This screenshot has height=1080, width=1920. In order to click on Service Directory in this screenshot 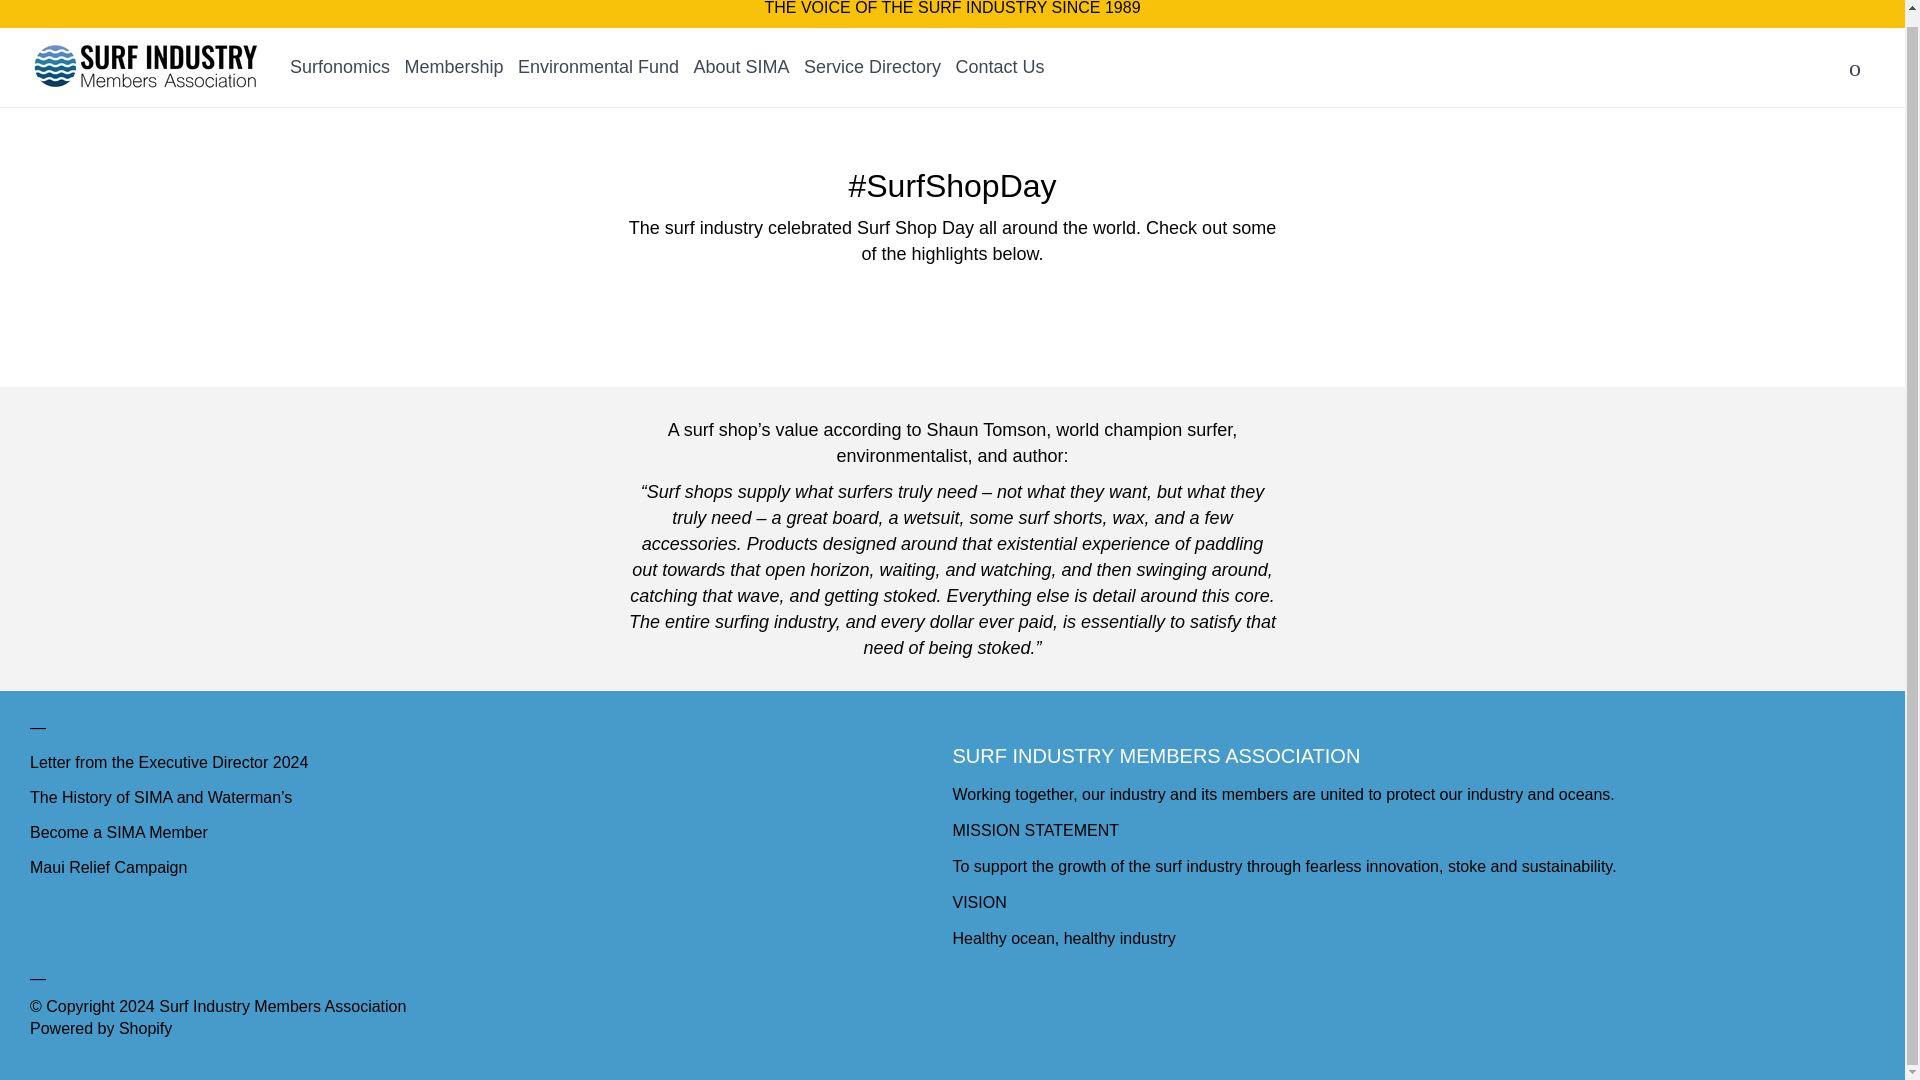, I will do `click(872, 66)`.